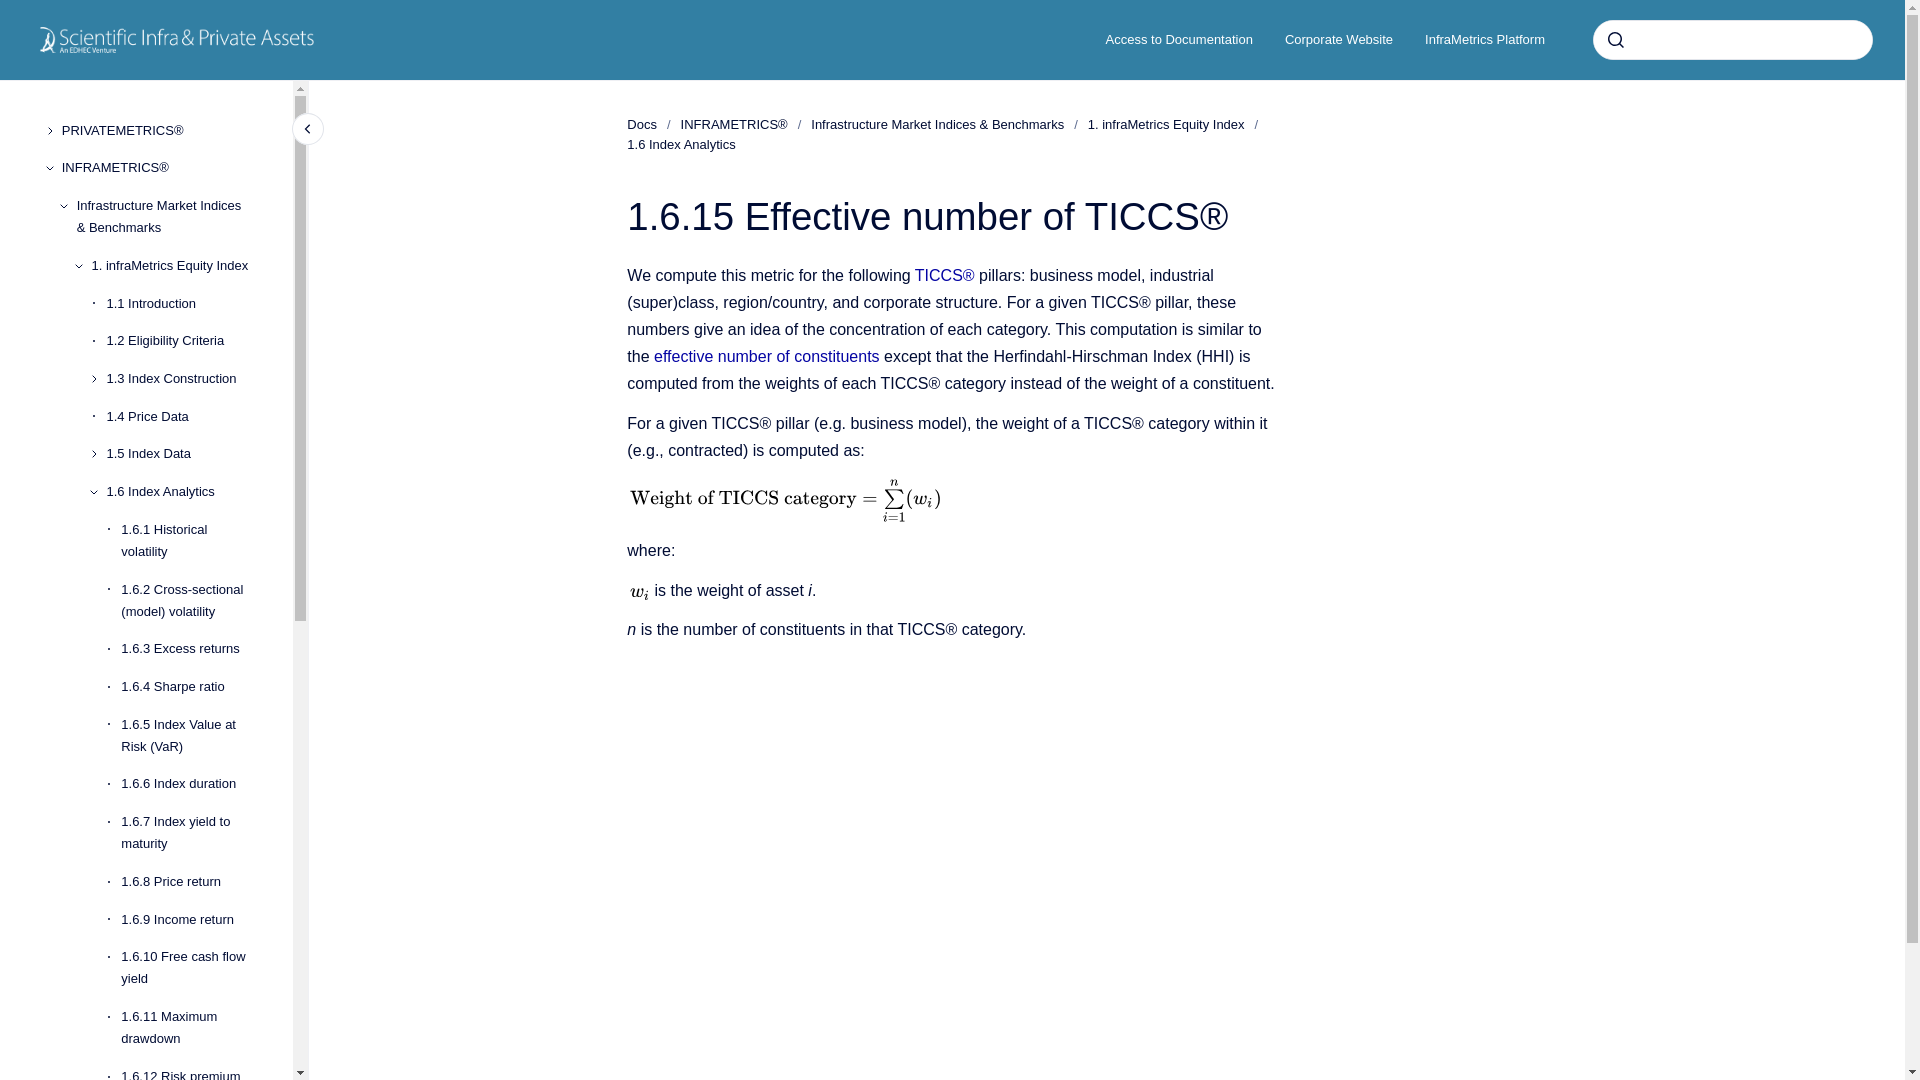 The width and height of the screenshot is (1920, 1080). I want to click on 1.6.4 Sharpe ratio, so click(190, 686).